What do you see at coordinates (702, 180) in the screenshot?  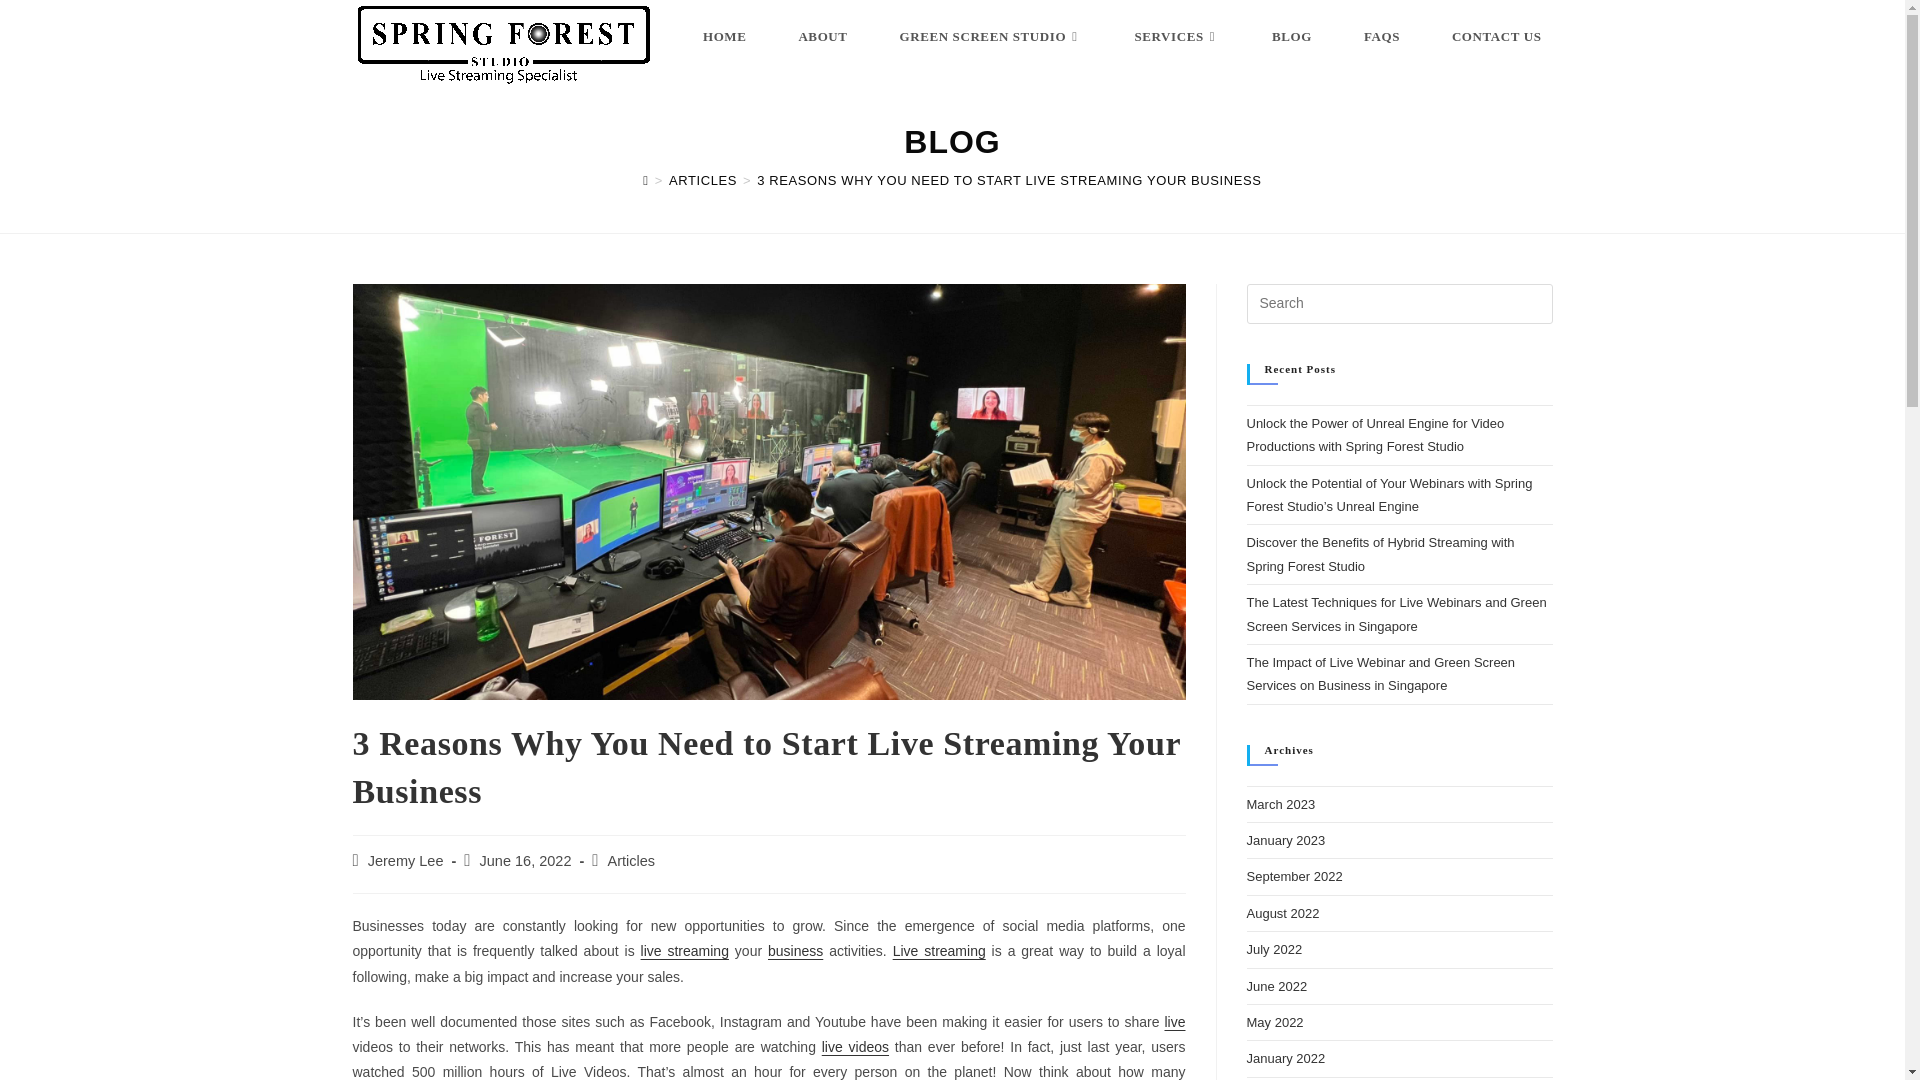 I see `ARTICLES` at bounding box center [702, 180].